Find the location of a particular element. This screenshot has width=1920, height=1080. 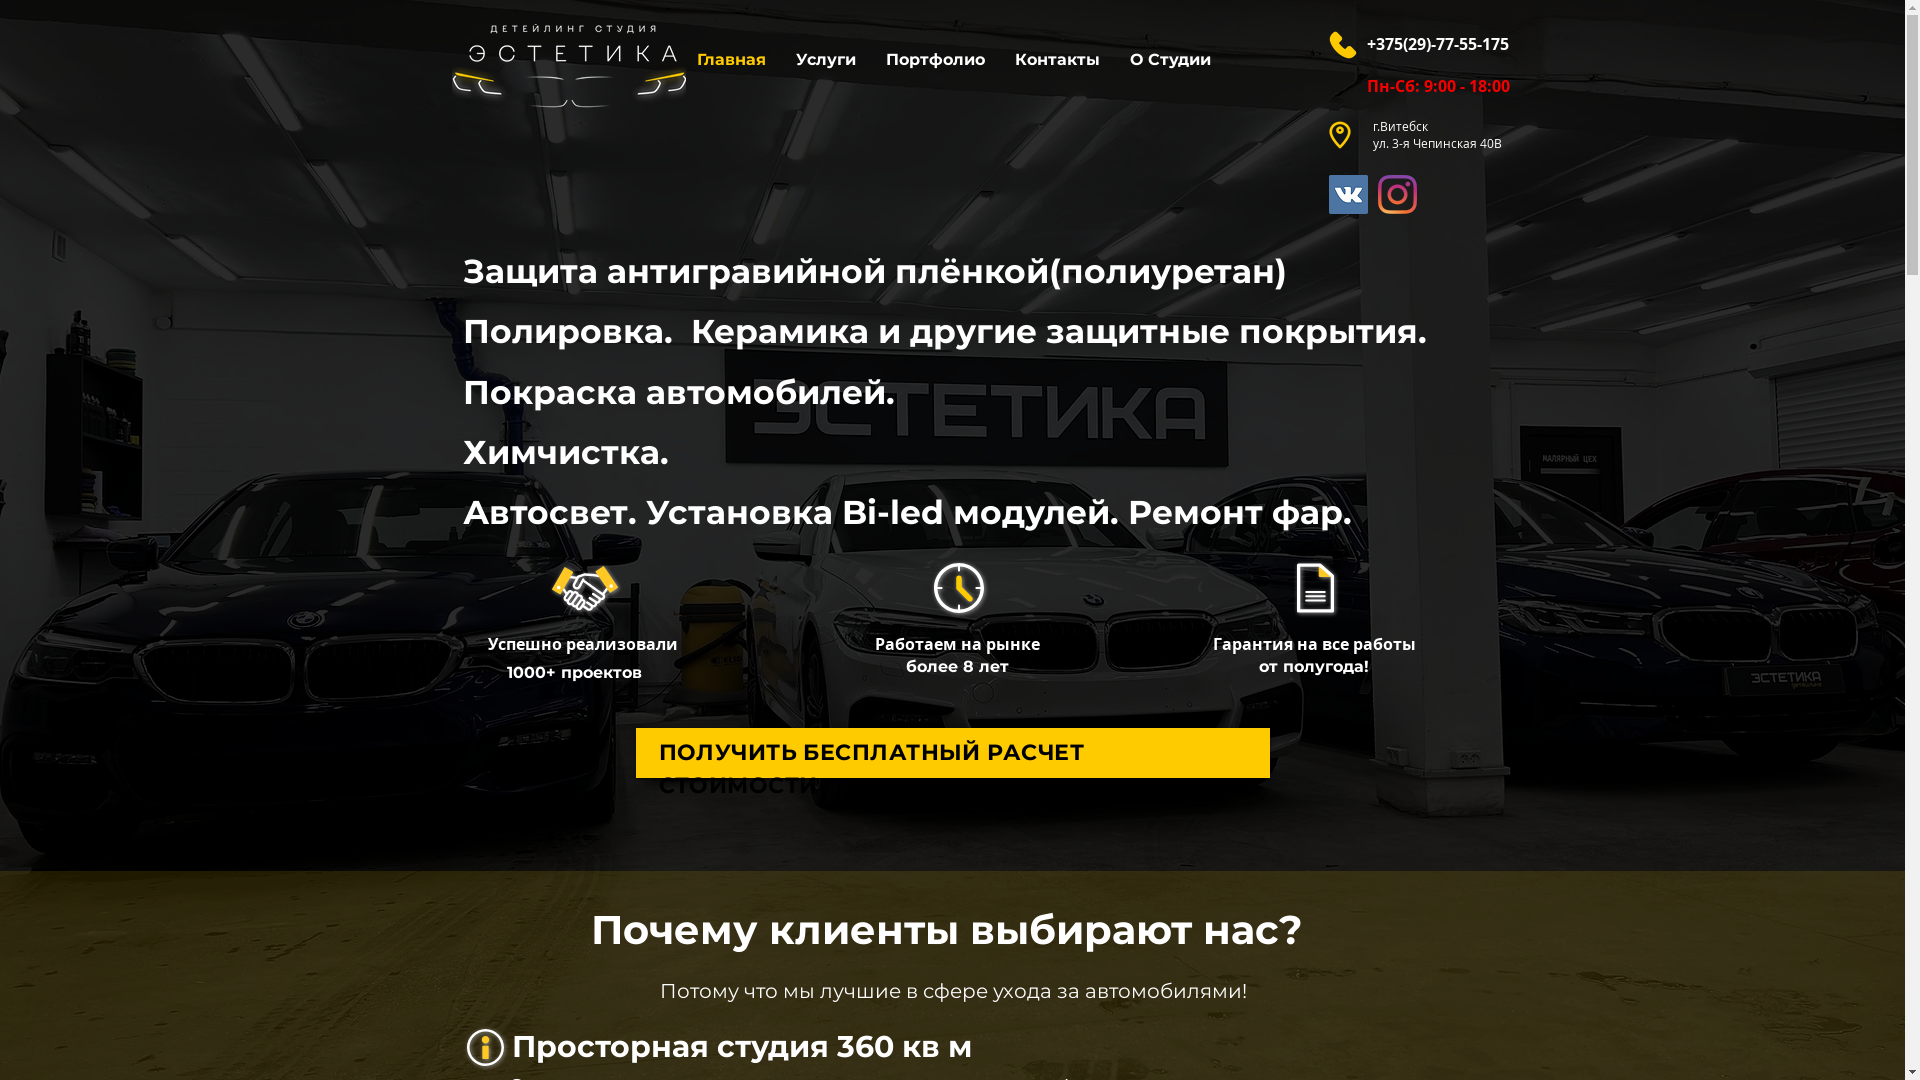

iconPlace.png is located at coordinates (1339, 135).